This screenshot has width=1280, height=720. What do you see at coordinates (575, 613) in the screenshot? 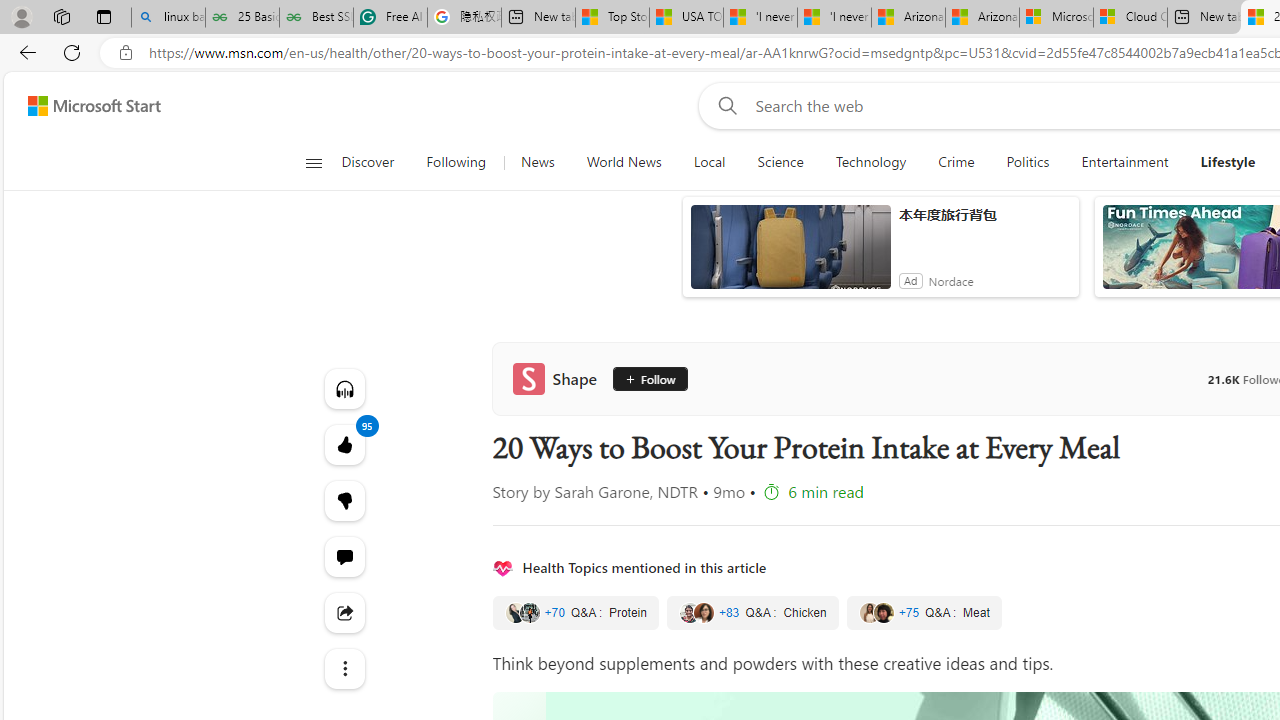
I see `Protein` at bounding box center [575, 613].